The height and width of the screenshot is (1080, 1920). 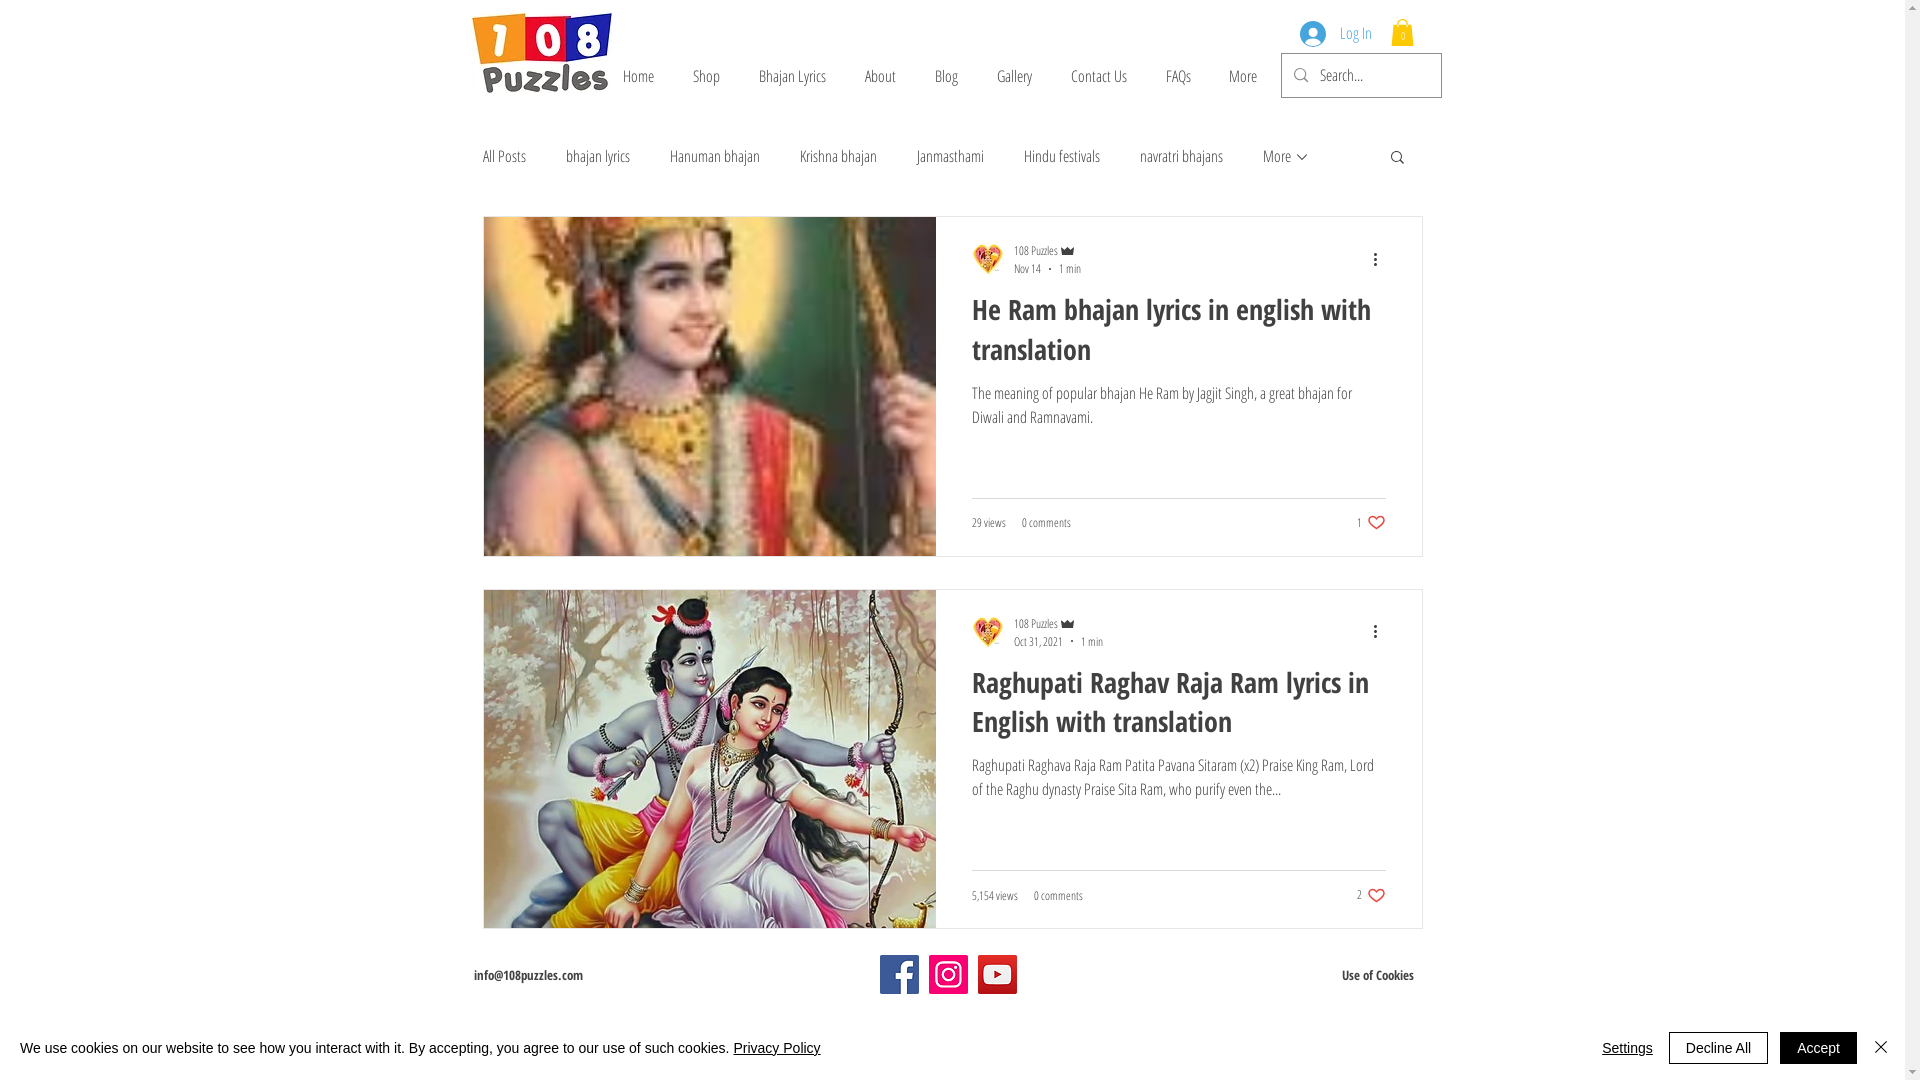 I want to click on 0, so click(x=1402, y=32).